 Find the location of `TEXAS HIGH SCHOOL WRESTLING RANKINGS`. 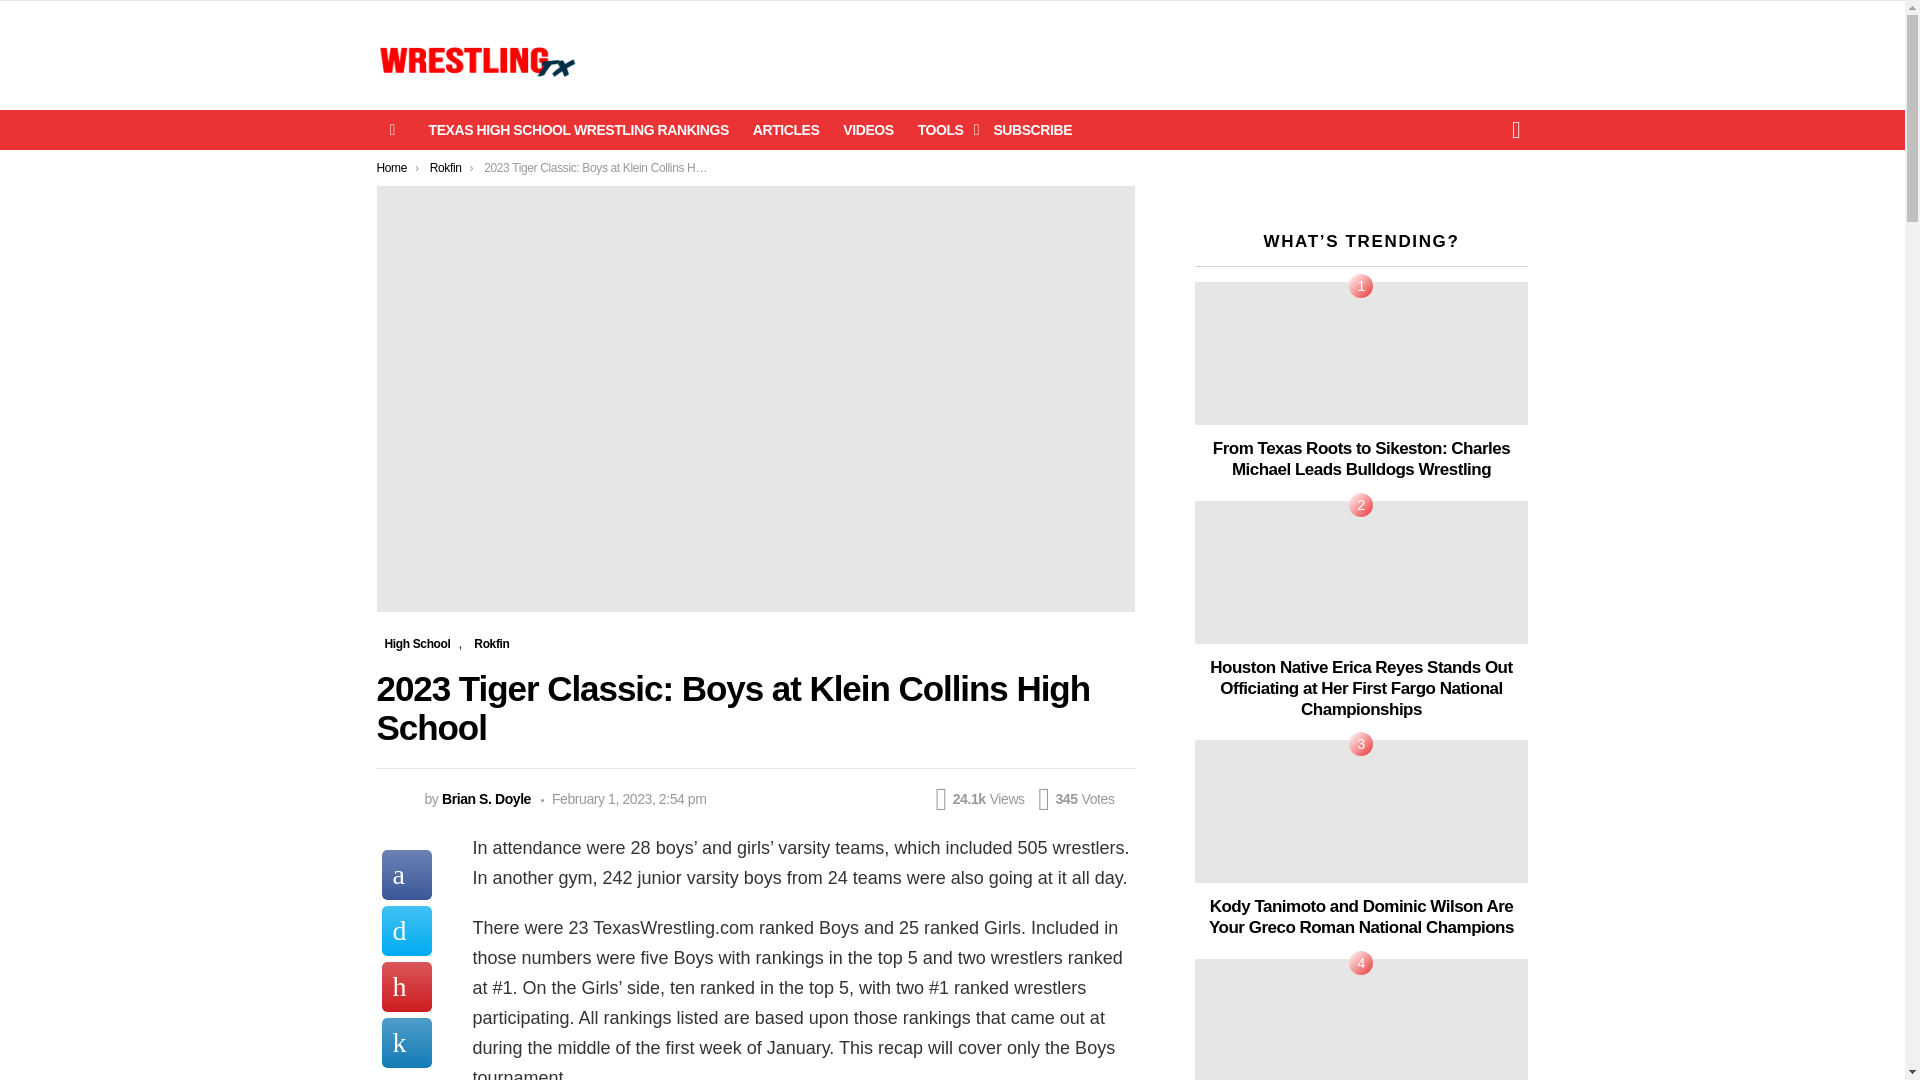

TEXAS HIGH SCHOOL WRESTLING RANKINGS is located at coordinates (578, 129).